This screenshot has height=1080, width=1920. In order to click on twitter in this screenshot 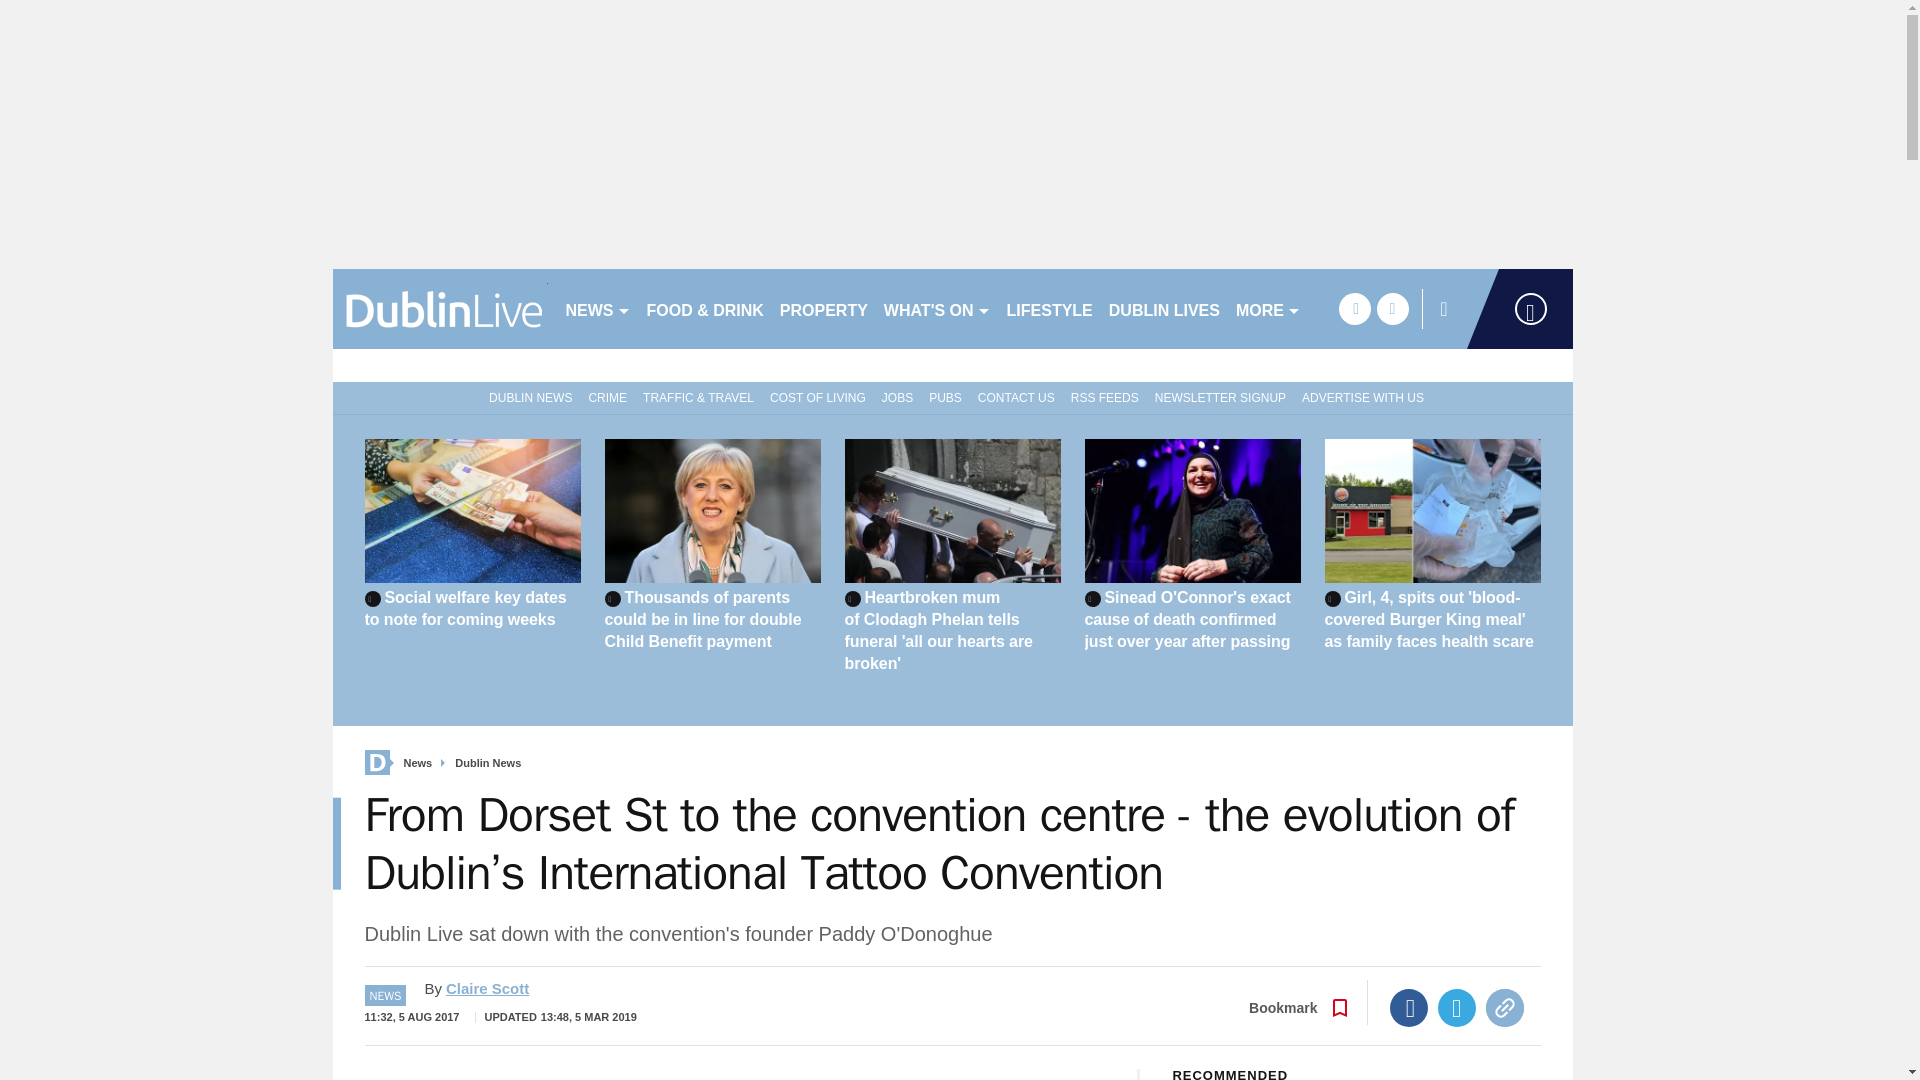, I will do `click(1392, 308)`.